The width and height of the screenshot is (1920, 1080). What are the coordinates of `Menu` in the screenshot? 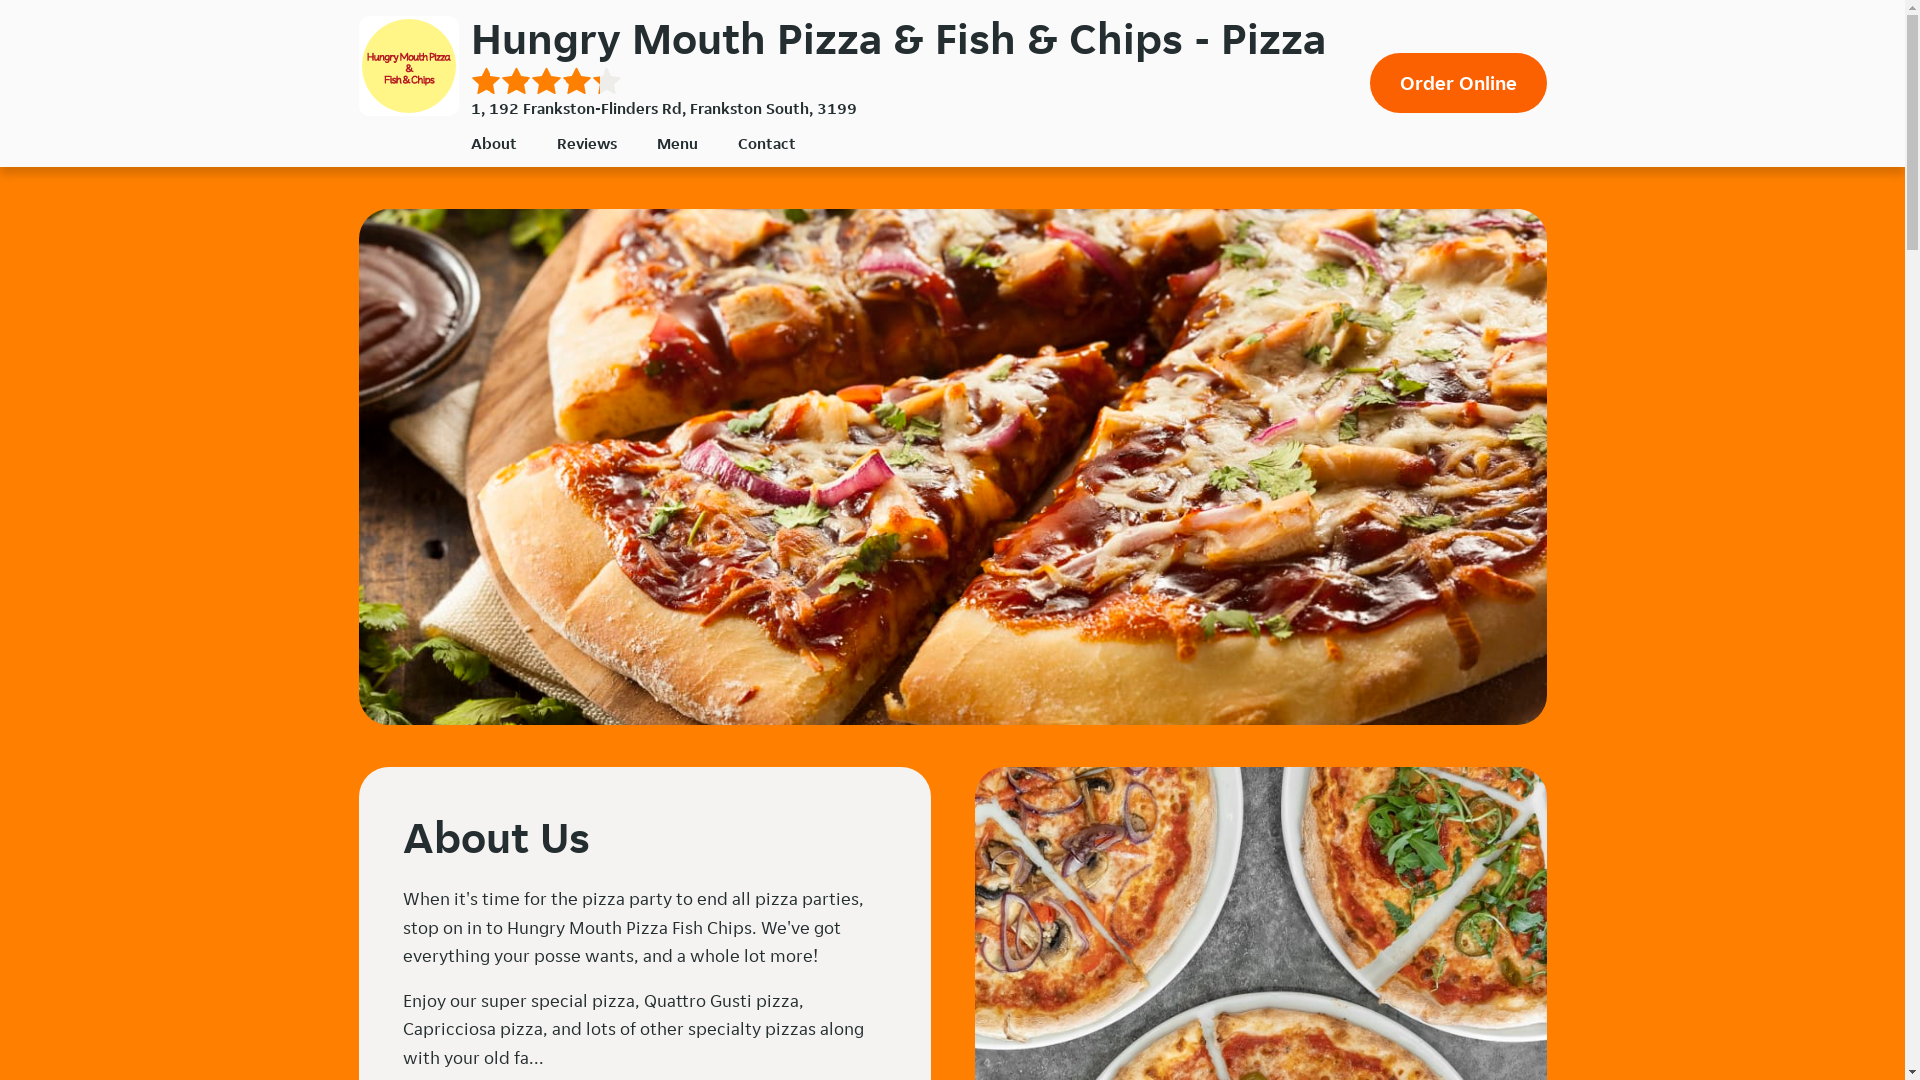 It's located at (676, 144).